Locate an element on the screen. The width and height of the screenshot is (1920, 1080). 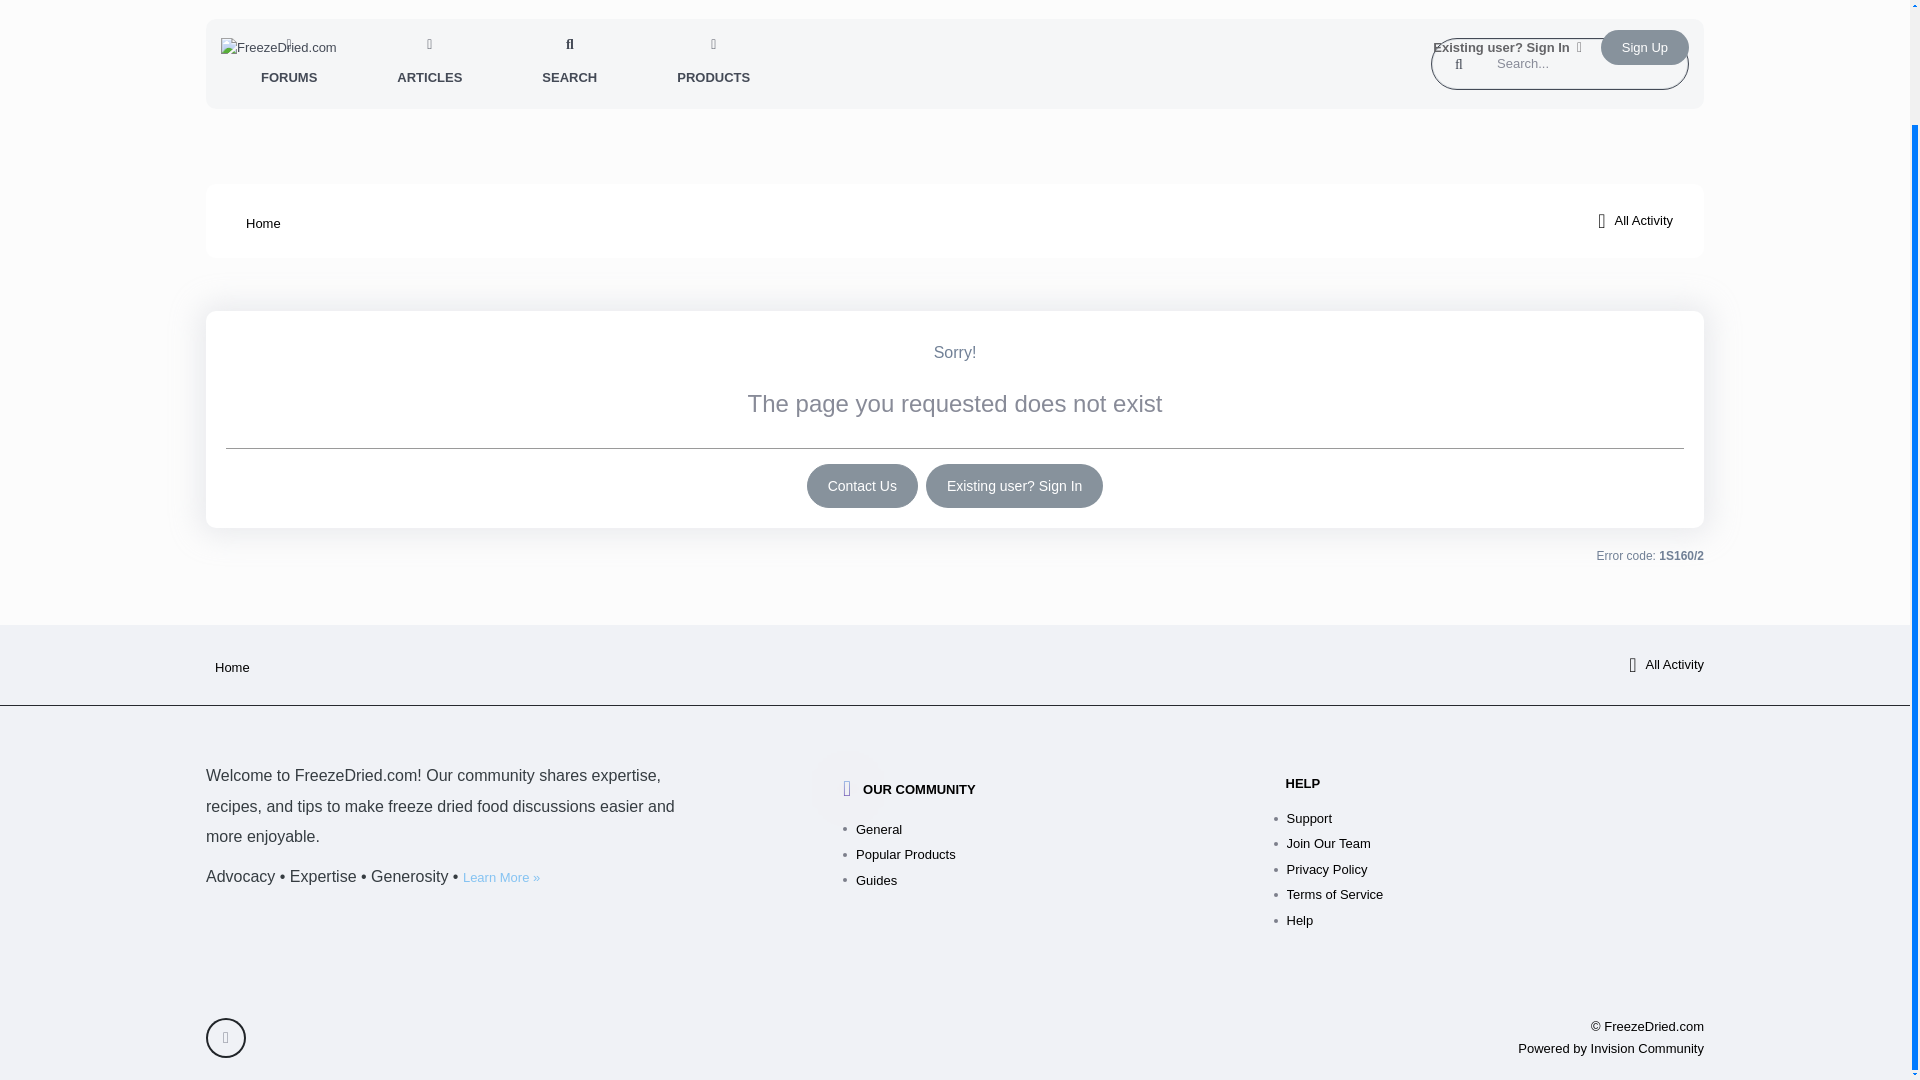
Invision Community is located at coordinates (1611, 1048).